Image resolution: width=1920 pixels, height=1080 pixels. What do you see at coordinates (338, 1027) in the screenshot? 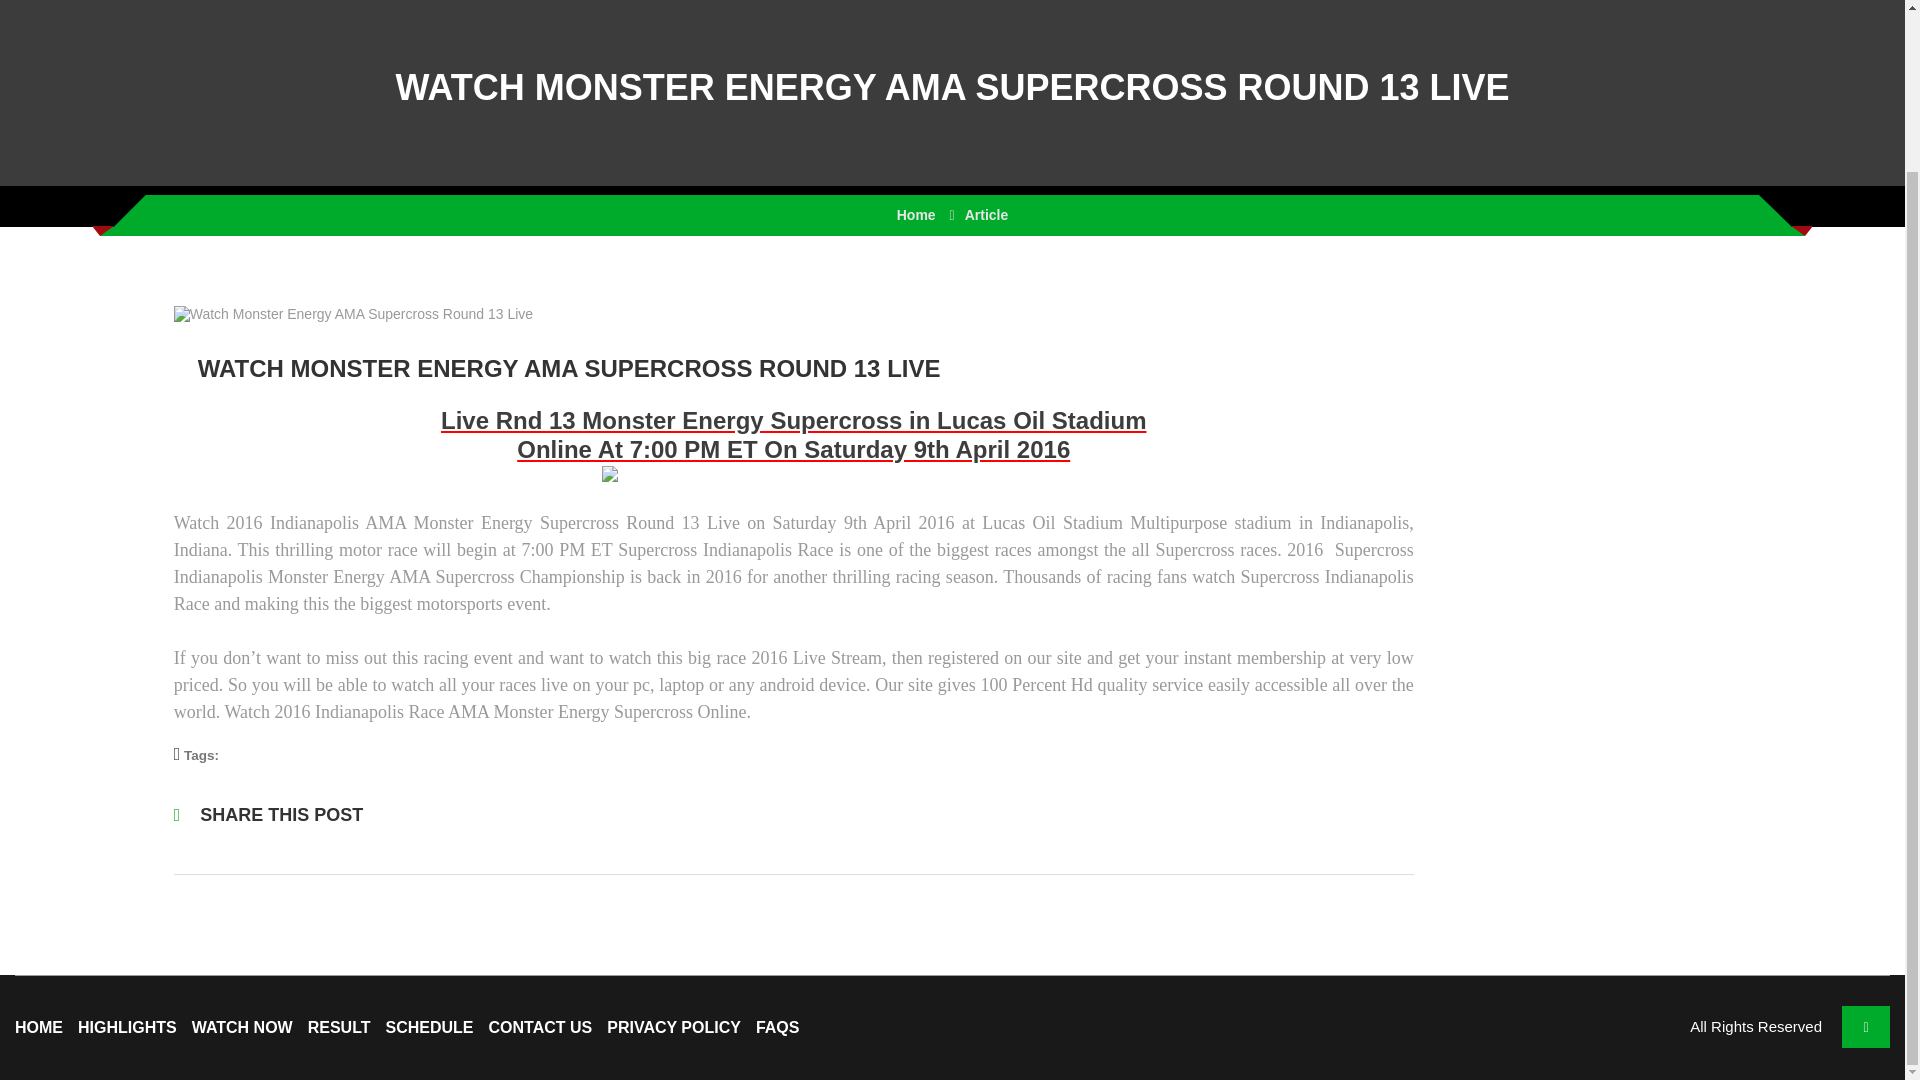
I see `RESULT` at bounding box center [338, 1027].